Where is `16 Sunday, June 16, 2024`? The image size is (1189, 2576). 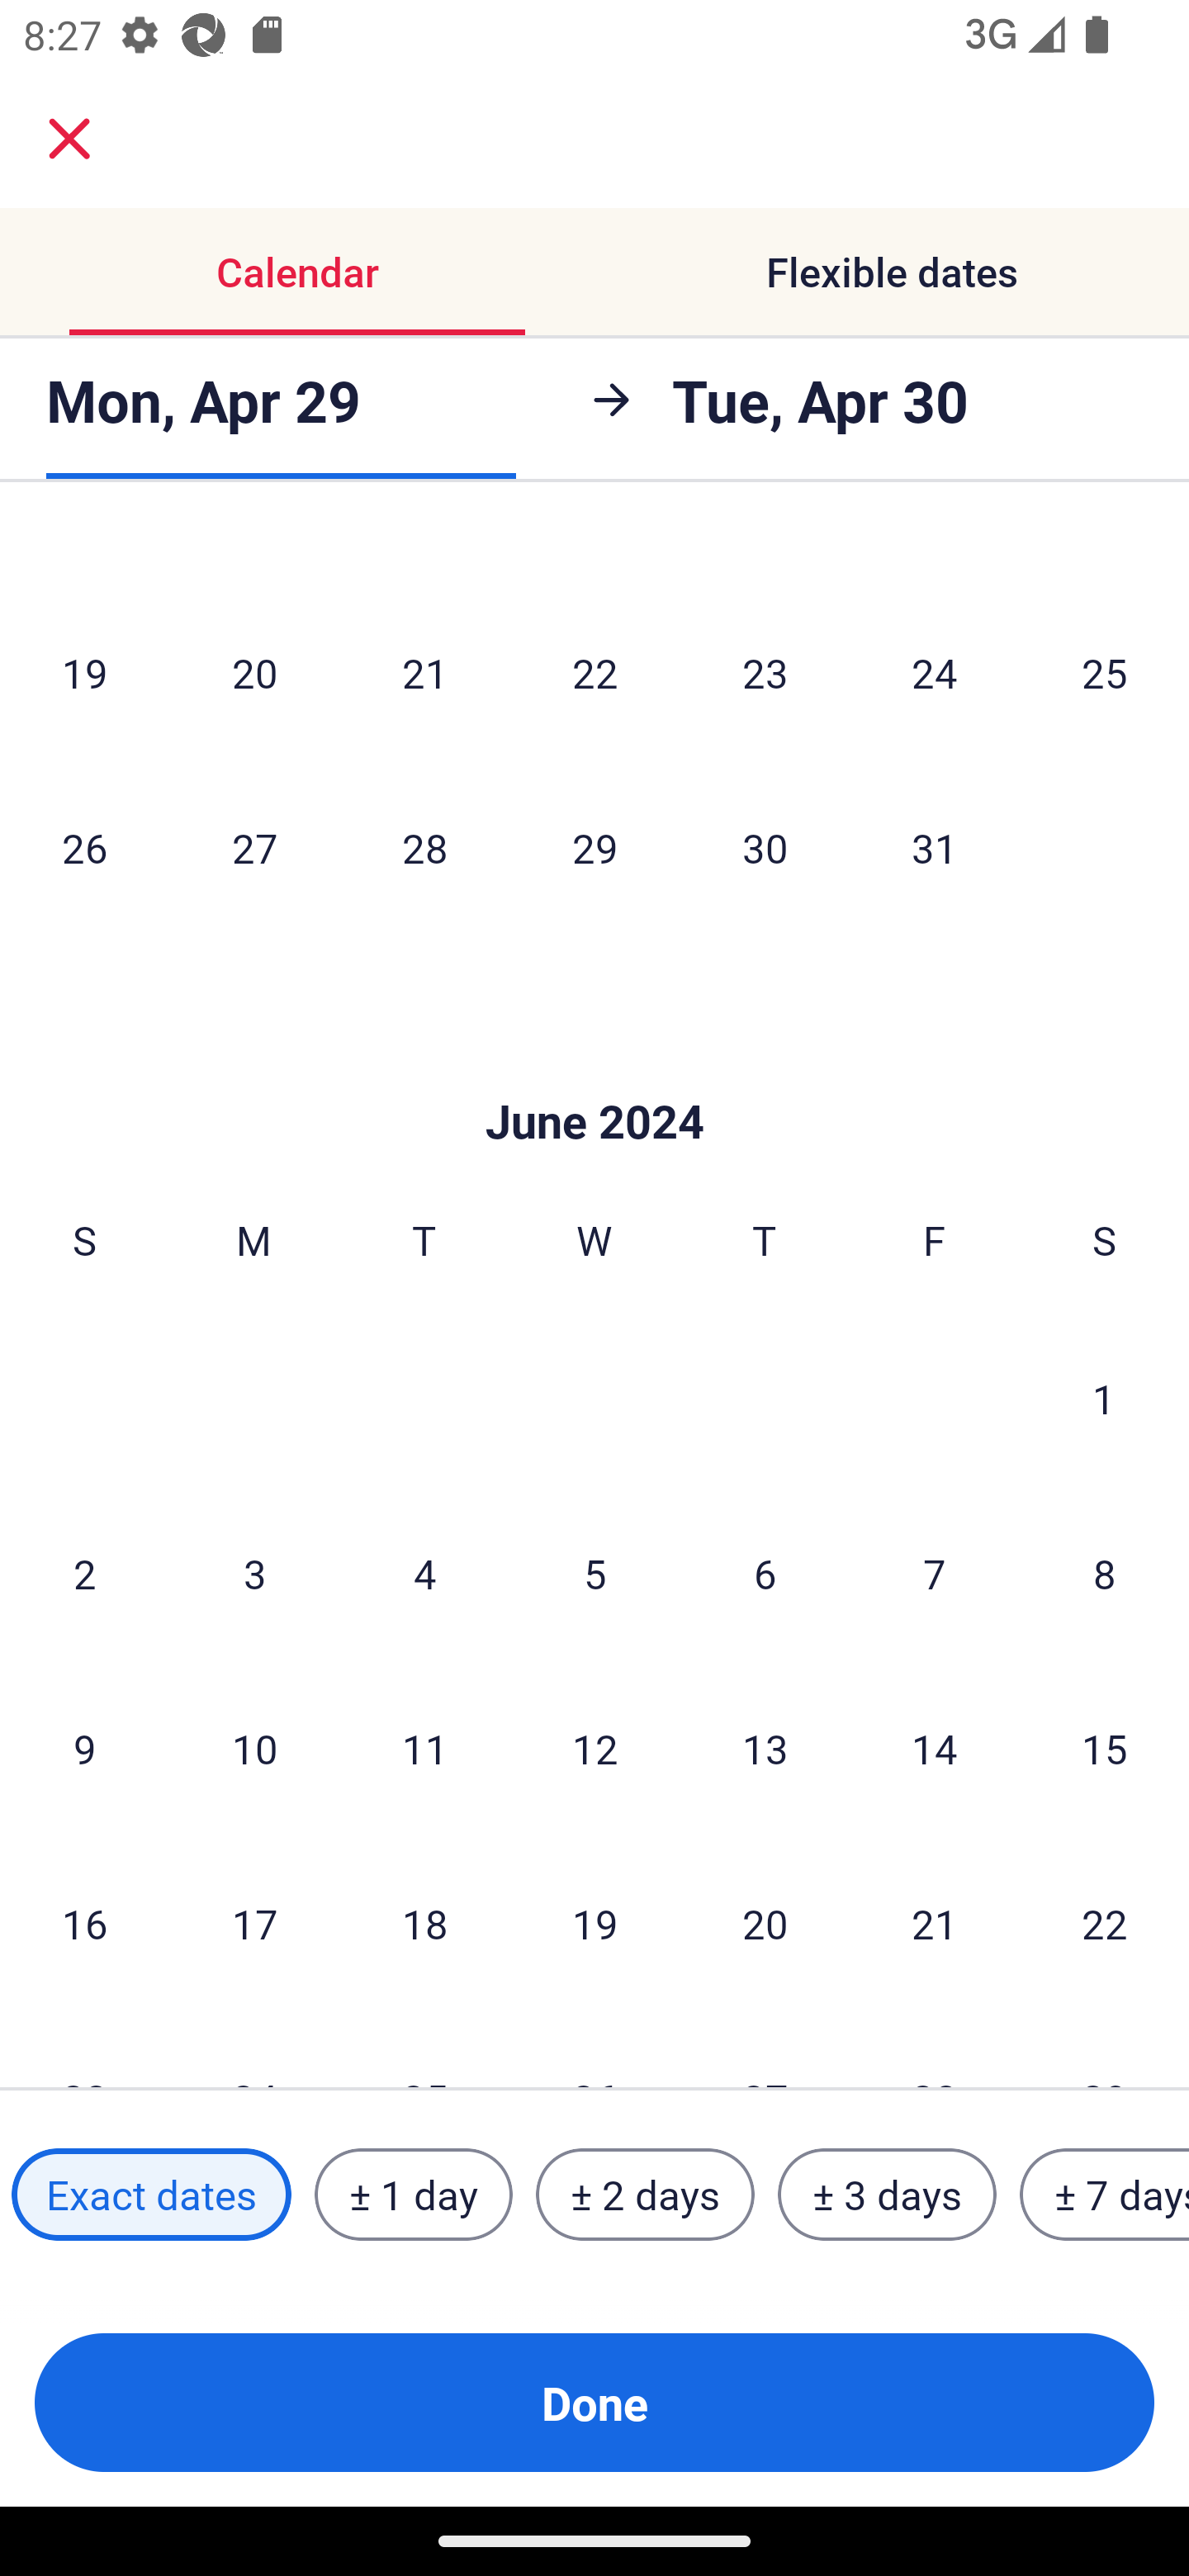
16 Sunday, June 16, 2024 is located at coordinates (84, 1922).